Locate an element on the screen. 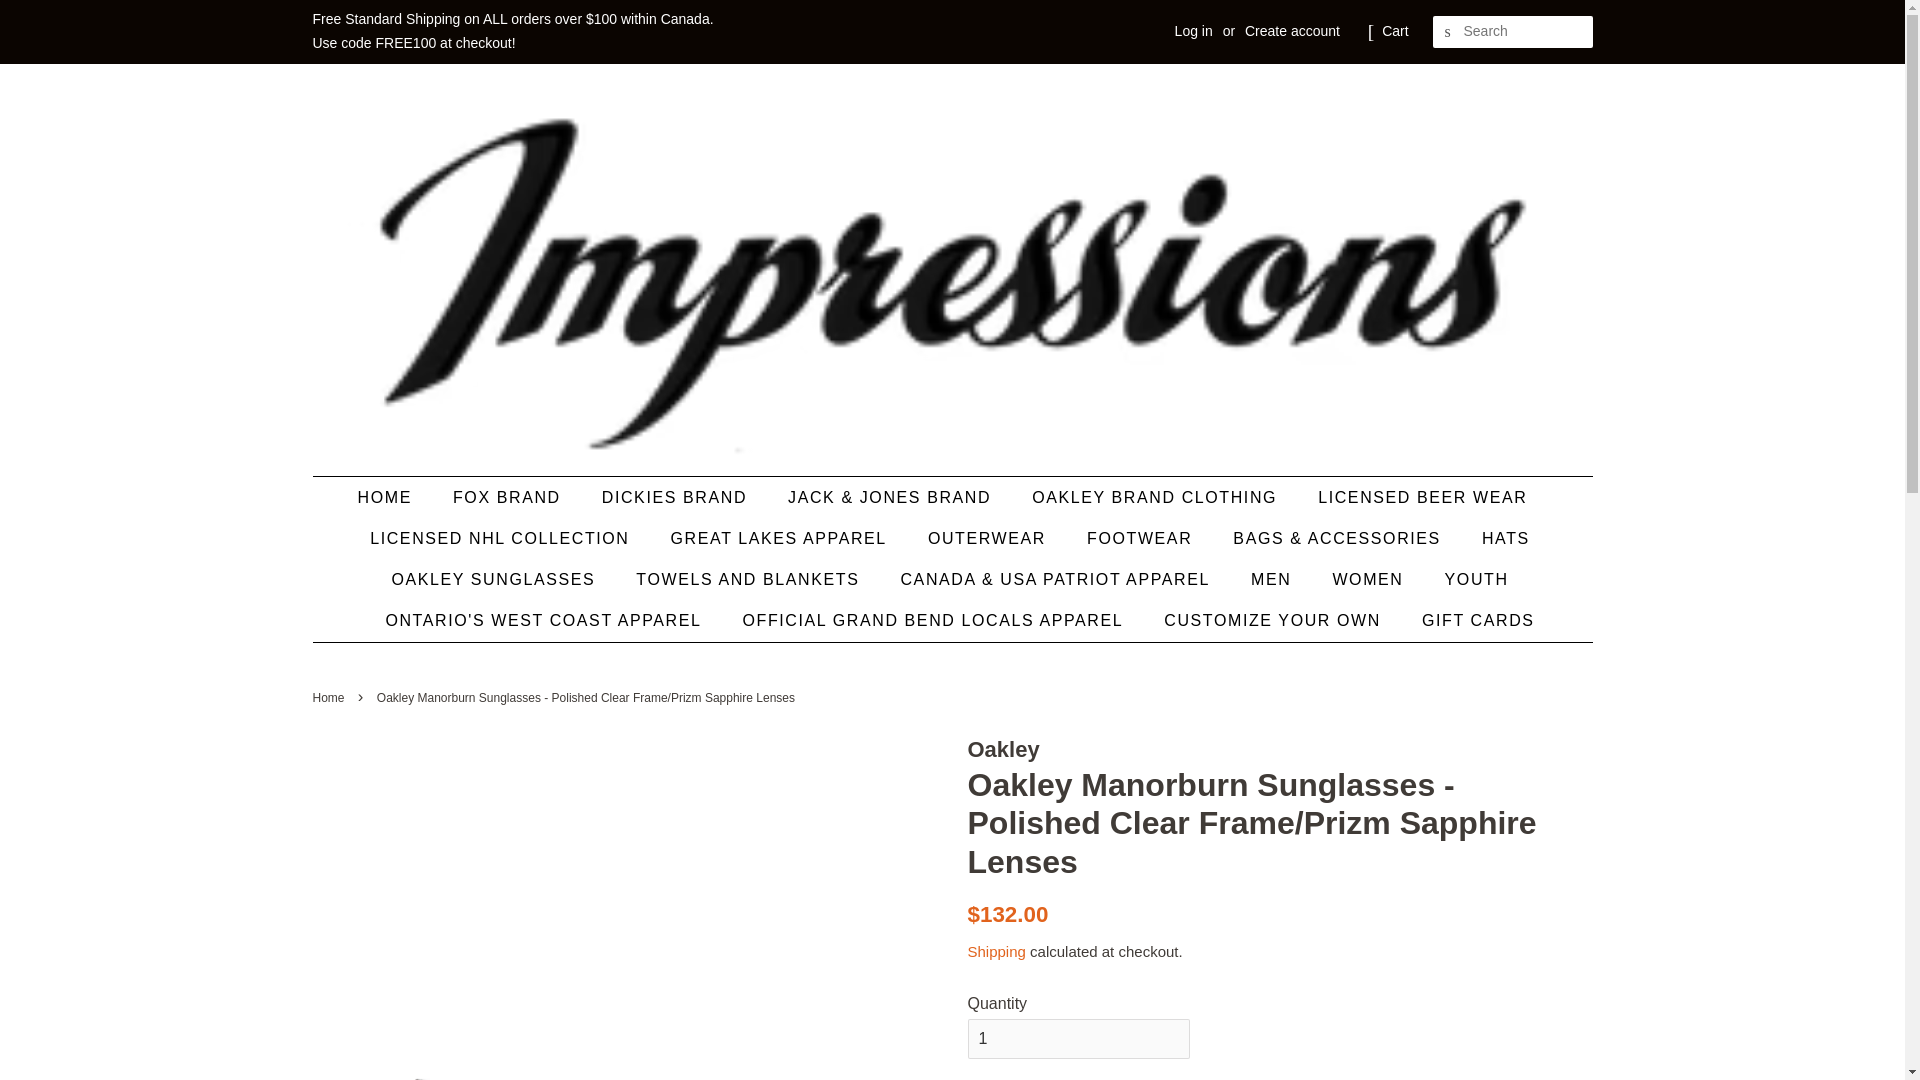  1 is located at coordinates (1078, 1039).